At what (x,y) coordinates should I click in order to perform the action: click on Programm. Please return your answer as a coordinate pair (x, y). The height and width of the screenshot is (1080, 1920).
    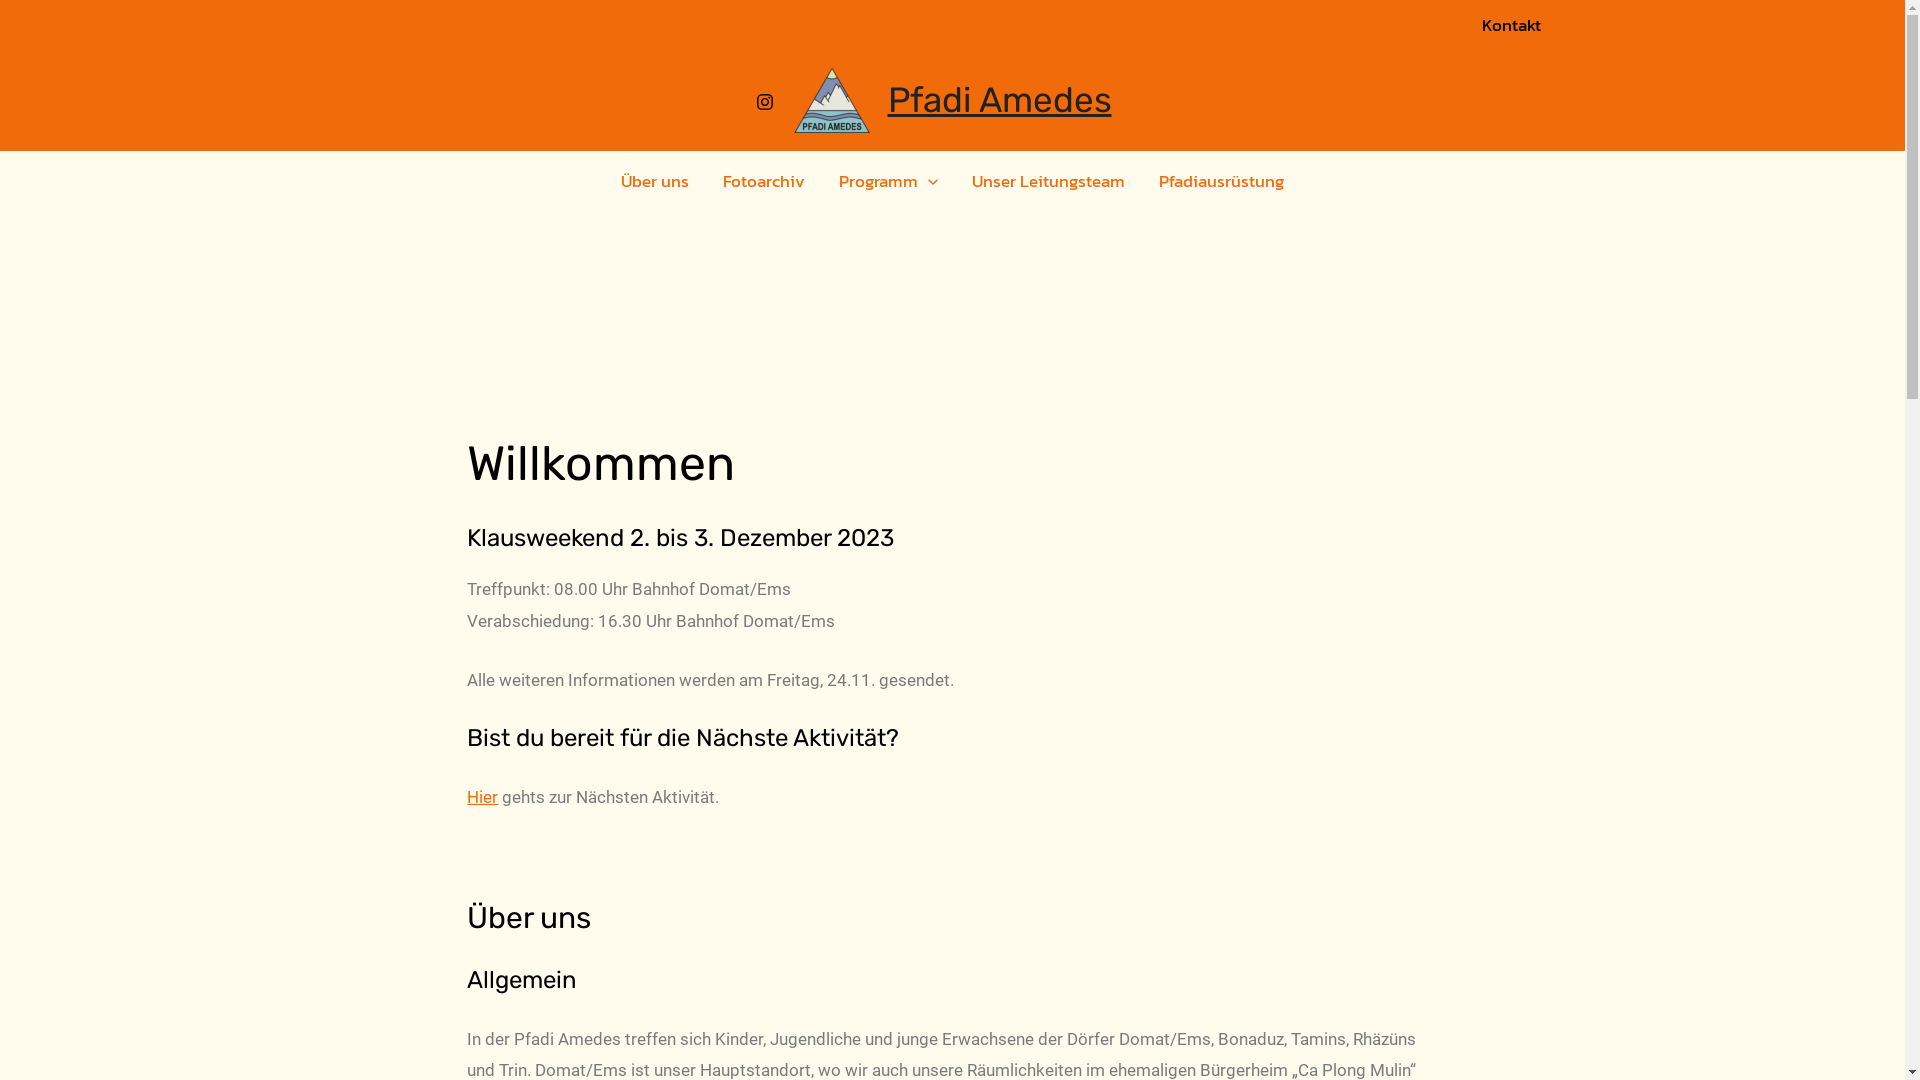
    Looking at the image, I should click on (888, 181).